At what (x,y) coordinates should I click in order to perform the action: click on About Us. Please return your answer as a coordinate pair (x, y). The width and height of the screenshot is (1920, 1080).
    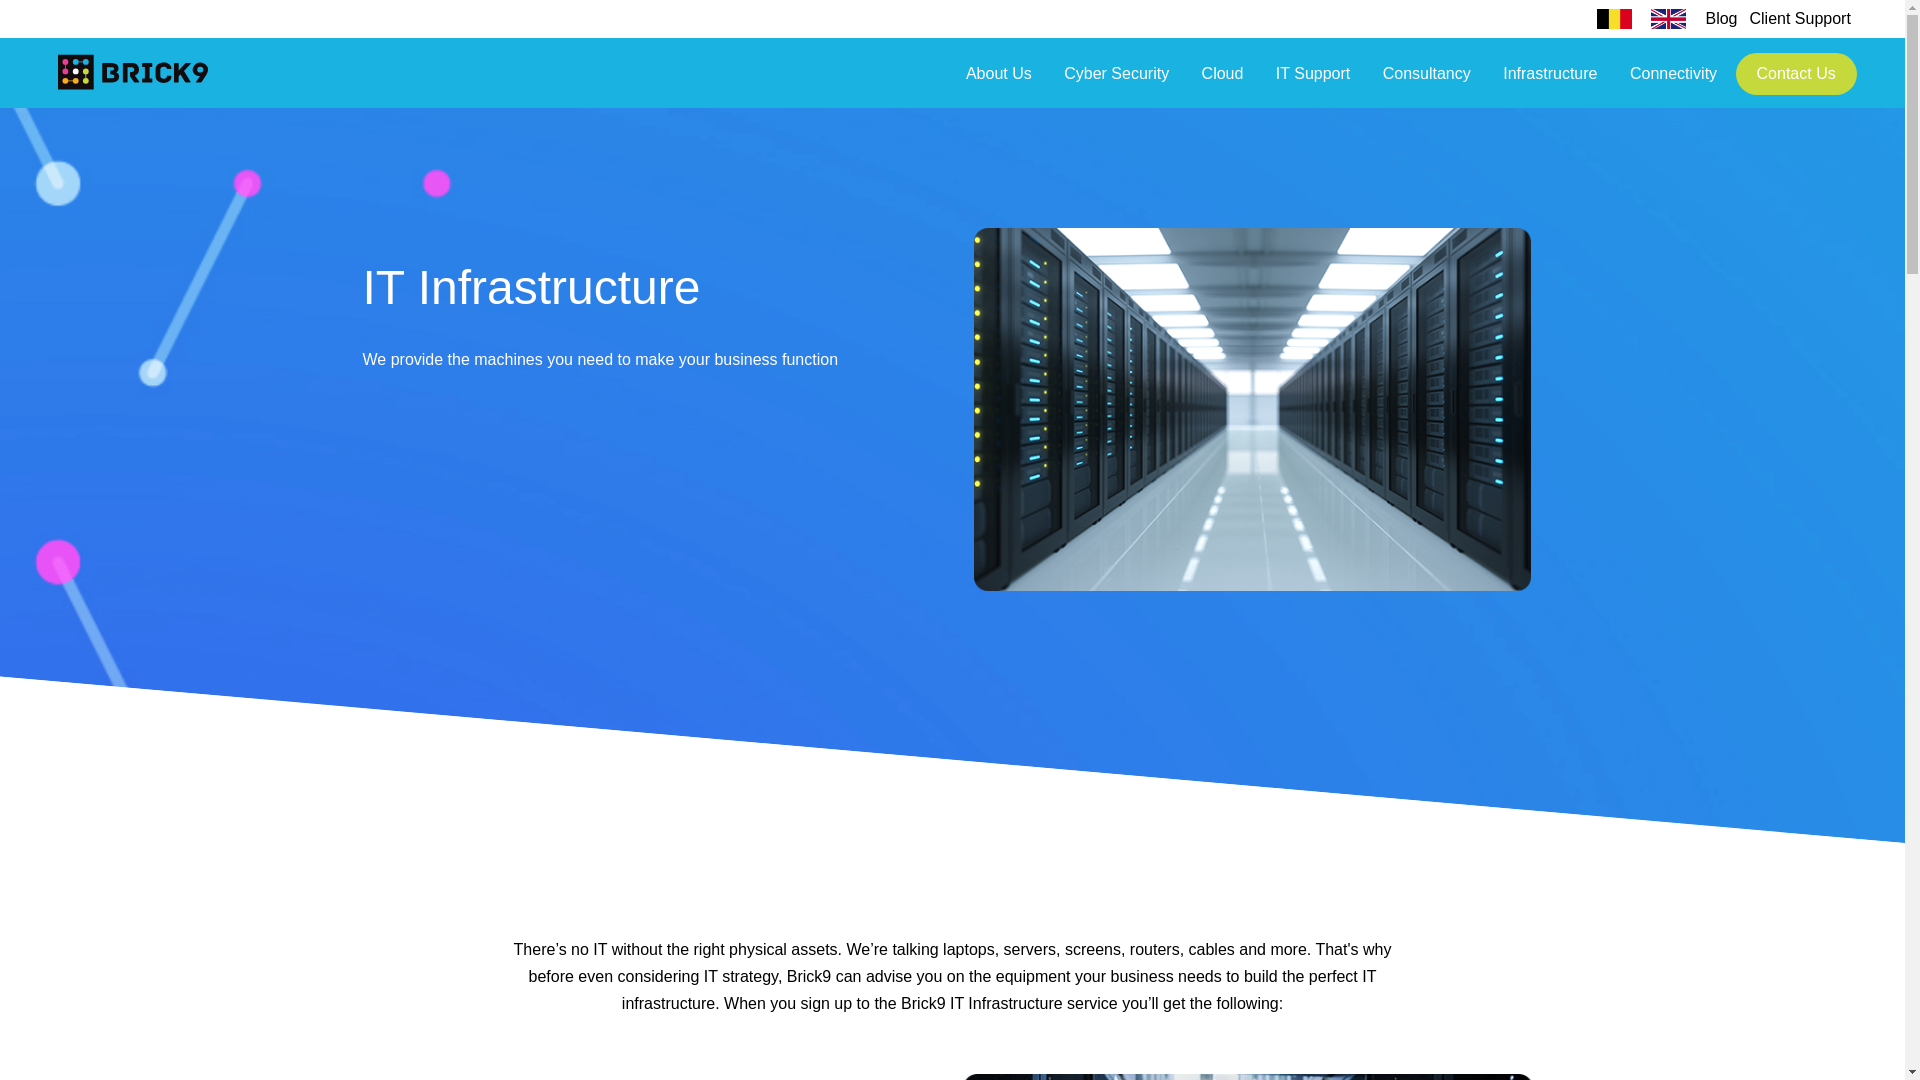
    Looking at the image, I should click on (999, 81).